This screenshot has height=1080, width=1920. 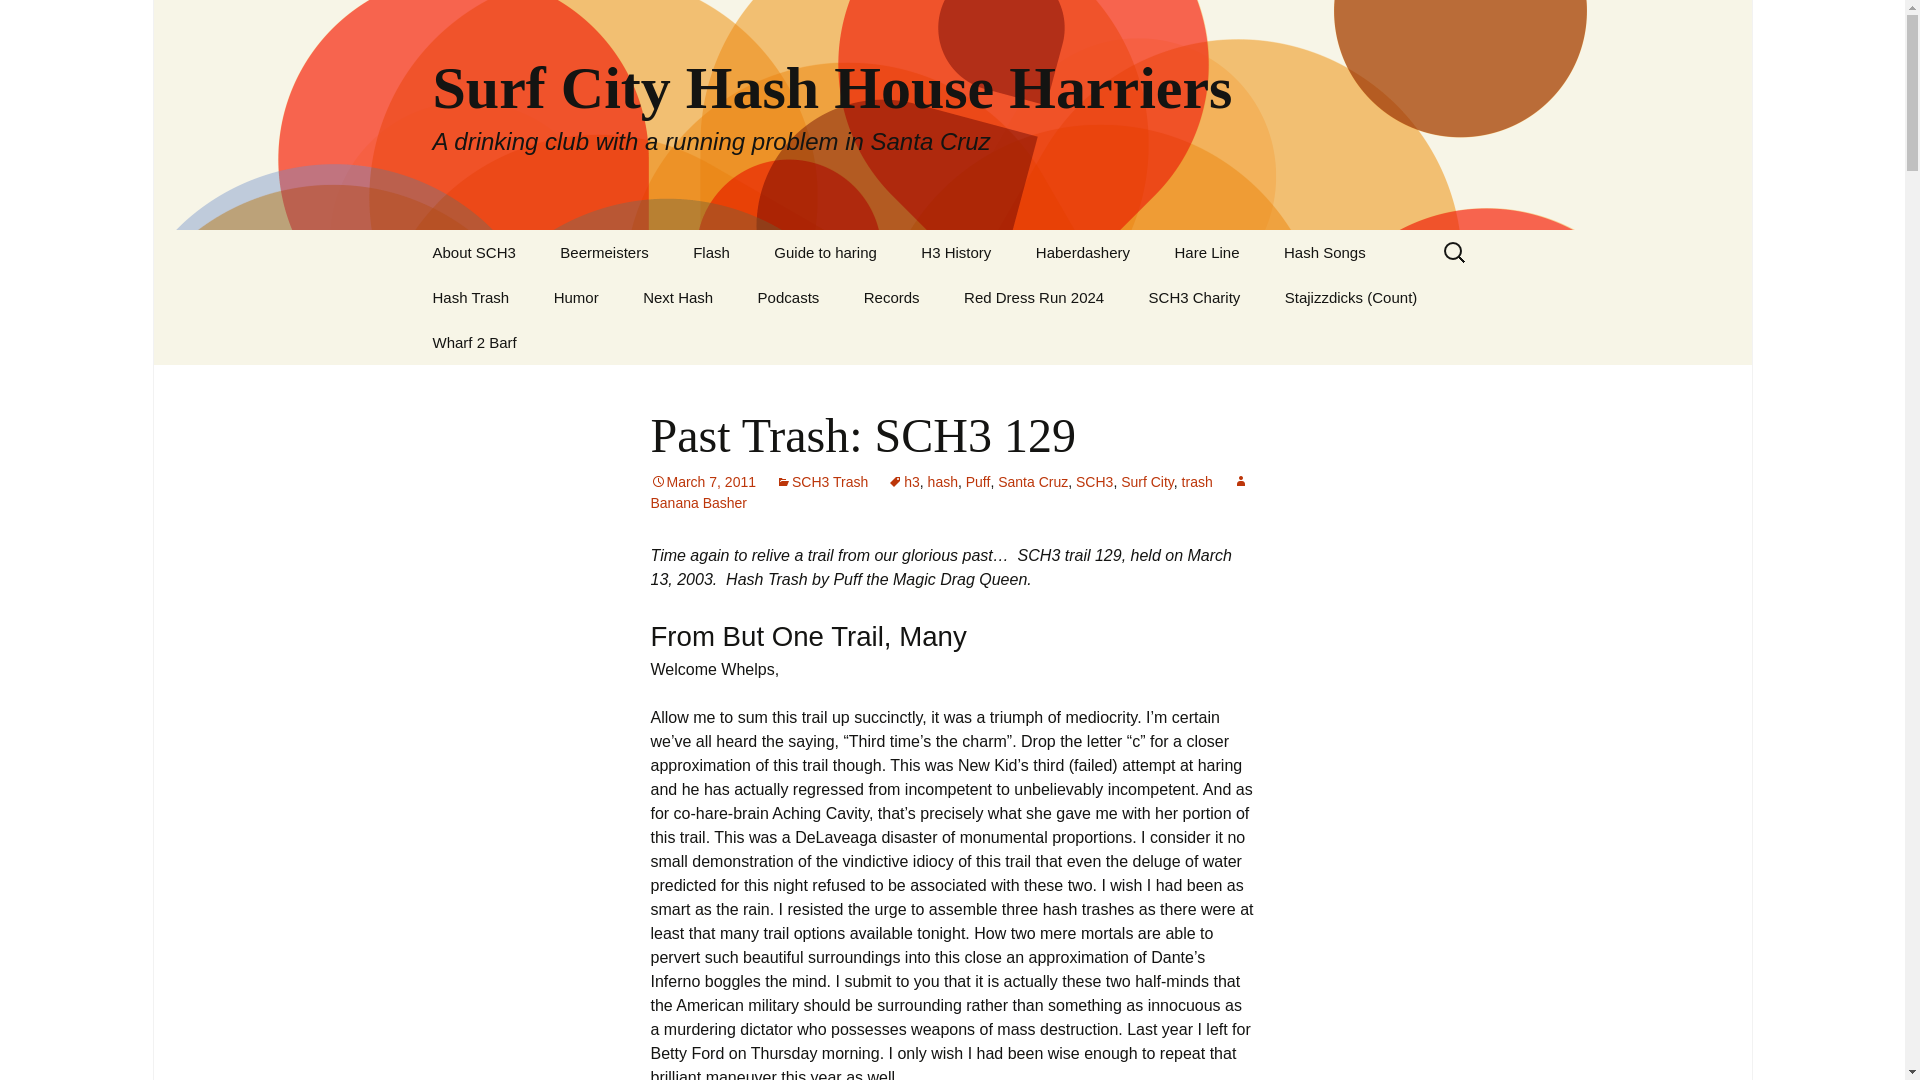 I want to click on trash, so click(x=1198, y=482).